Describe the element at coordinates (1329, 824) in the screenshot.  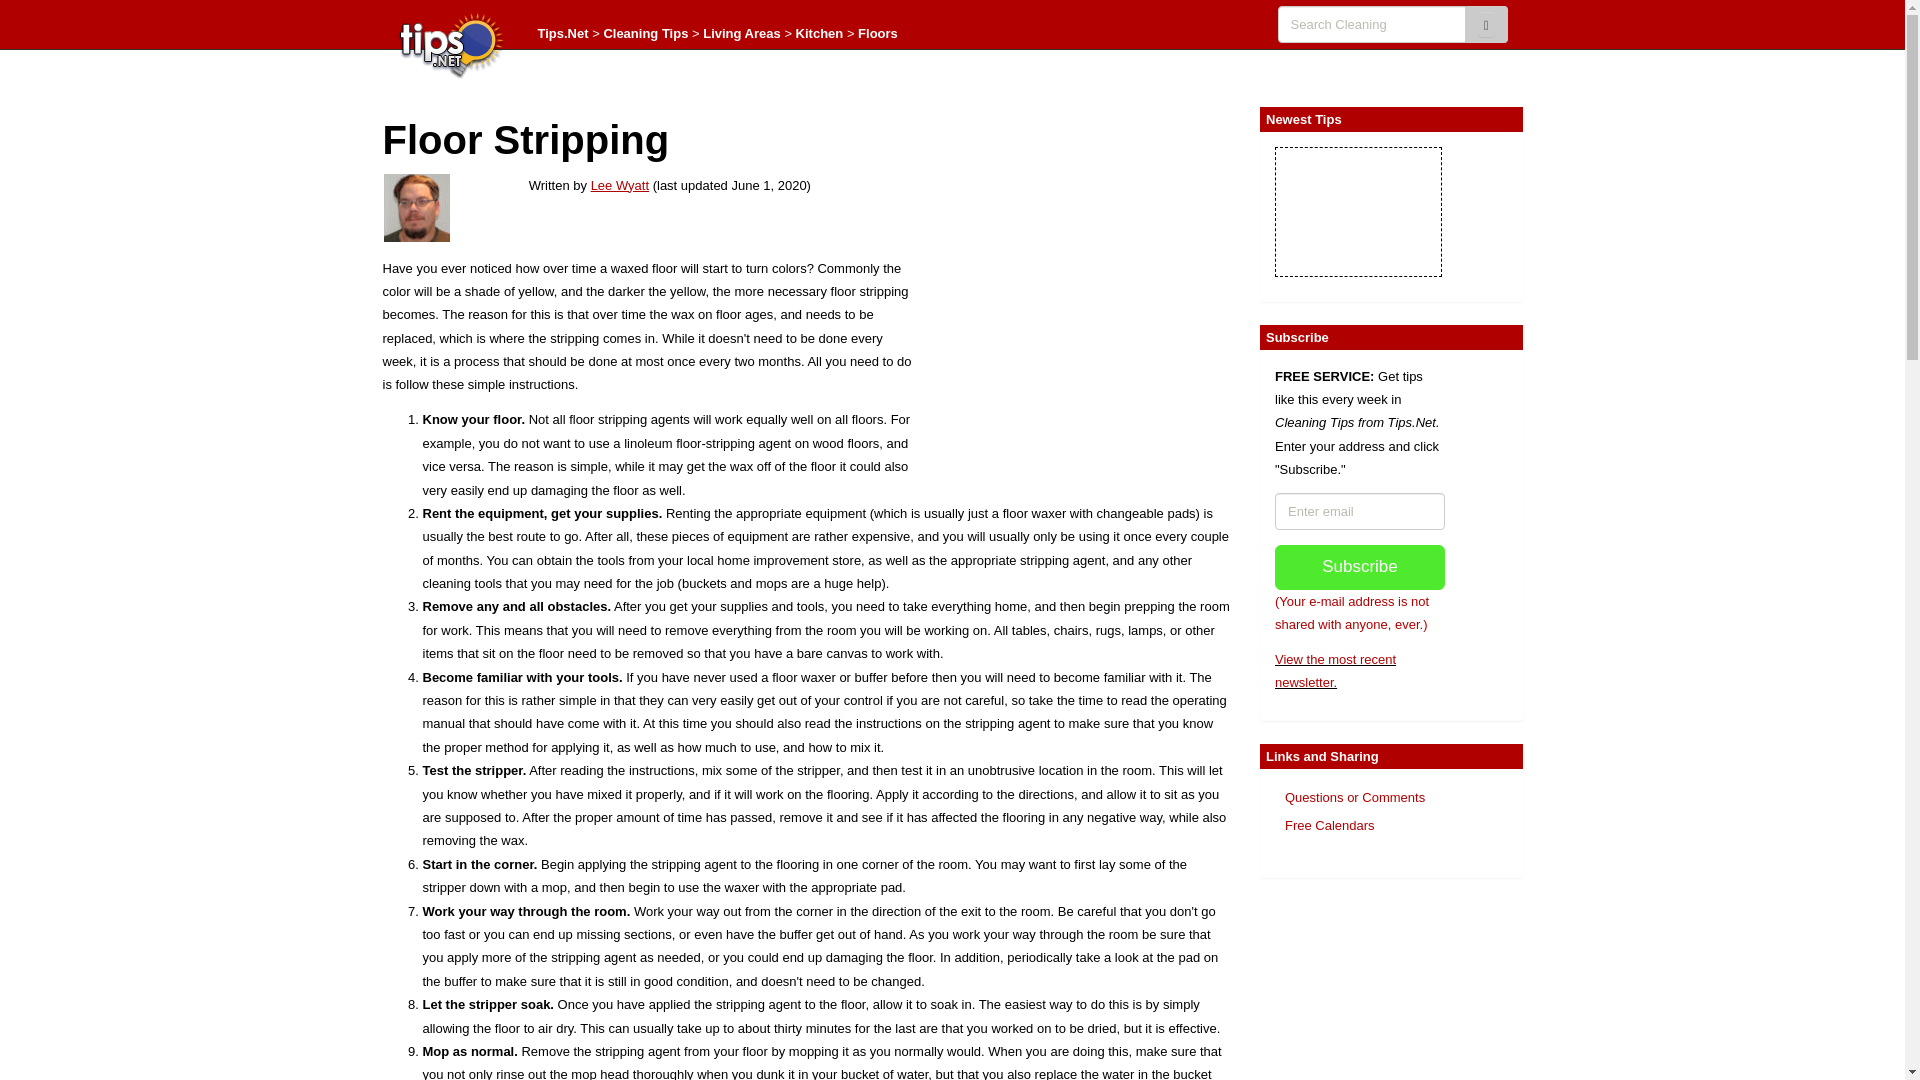
I see `Free Calendars` at that location.